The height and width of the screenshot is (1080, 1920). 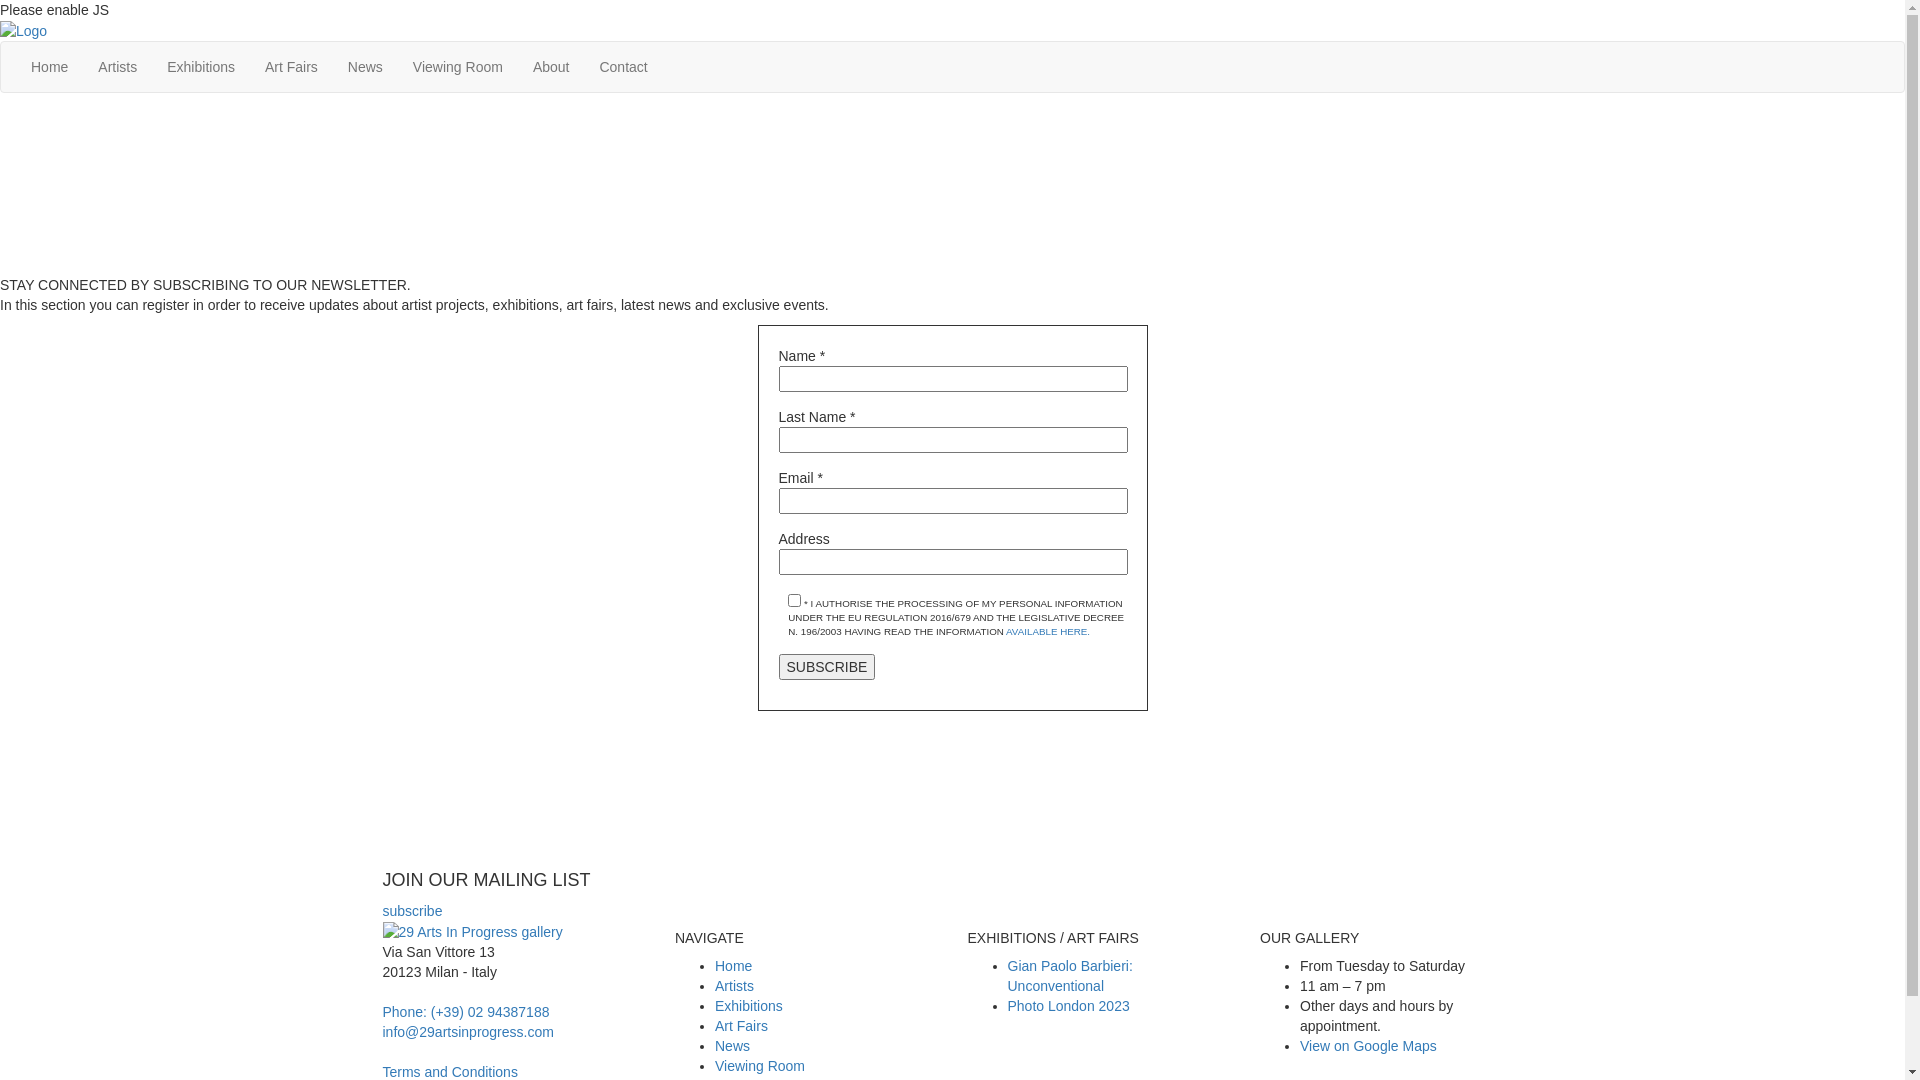 What do you see at coordinates (742, 1026) in the screenshot?
I see `Art Fairs` at bounding box center [742, 1026].